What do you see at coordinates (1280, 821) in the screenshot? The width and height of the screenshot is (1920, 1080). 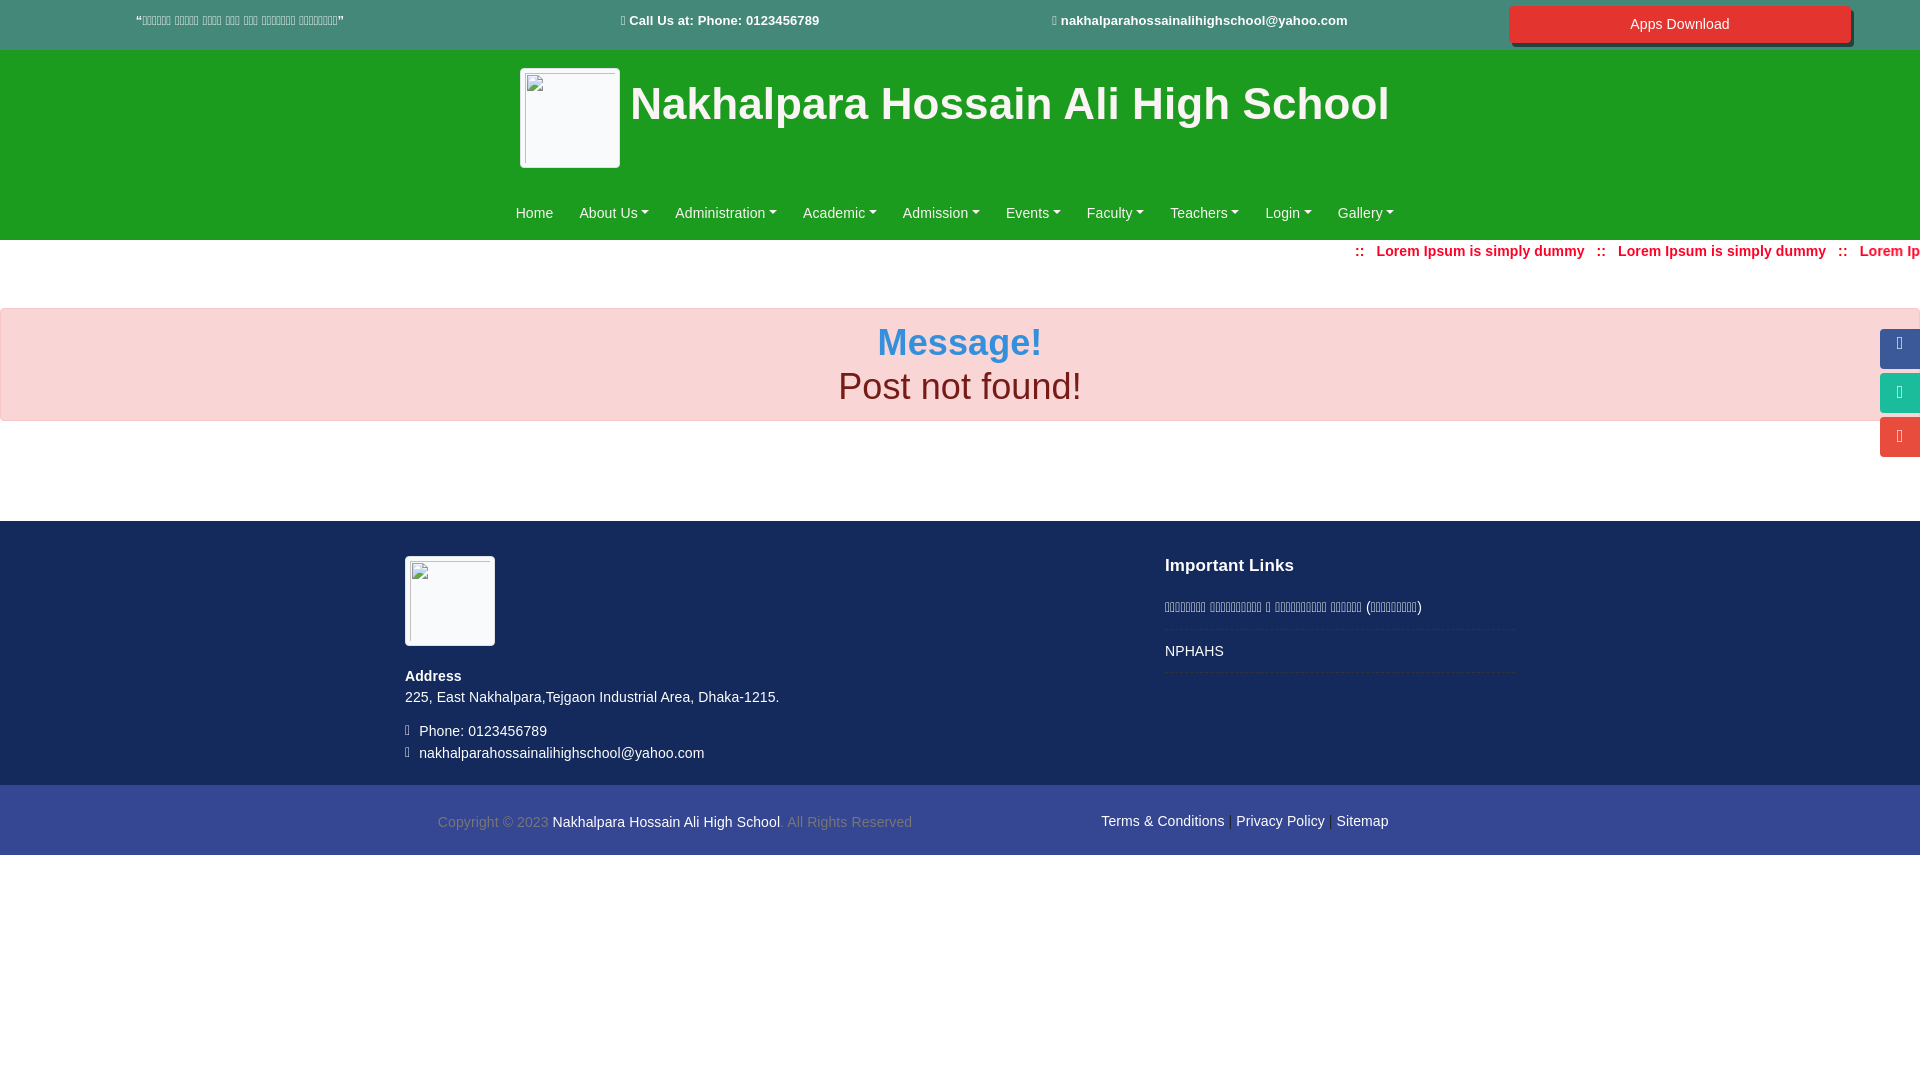 I see `Privacy Policy` at bounding box center [1280, 821].